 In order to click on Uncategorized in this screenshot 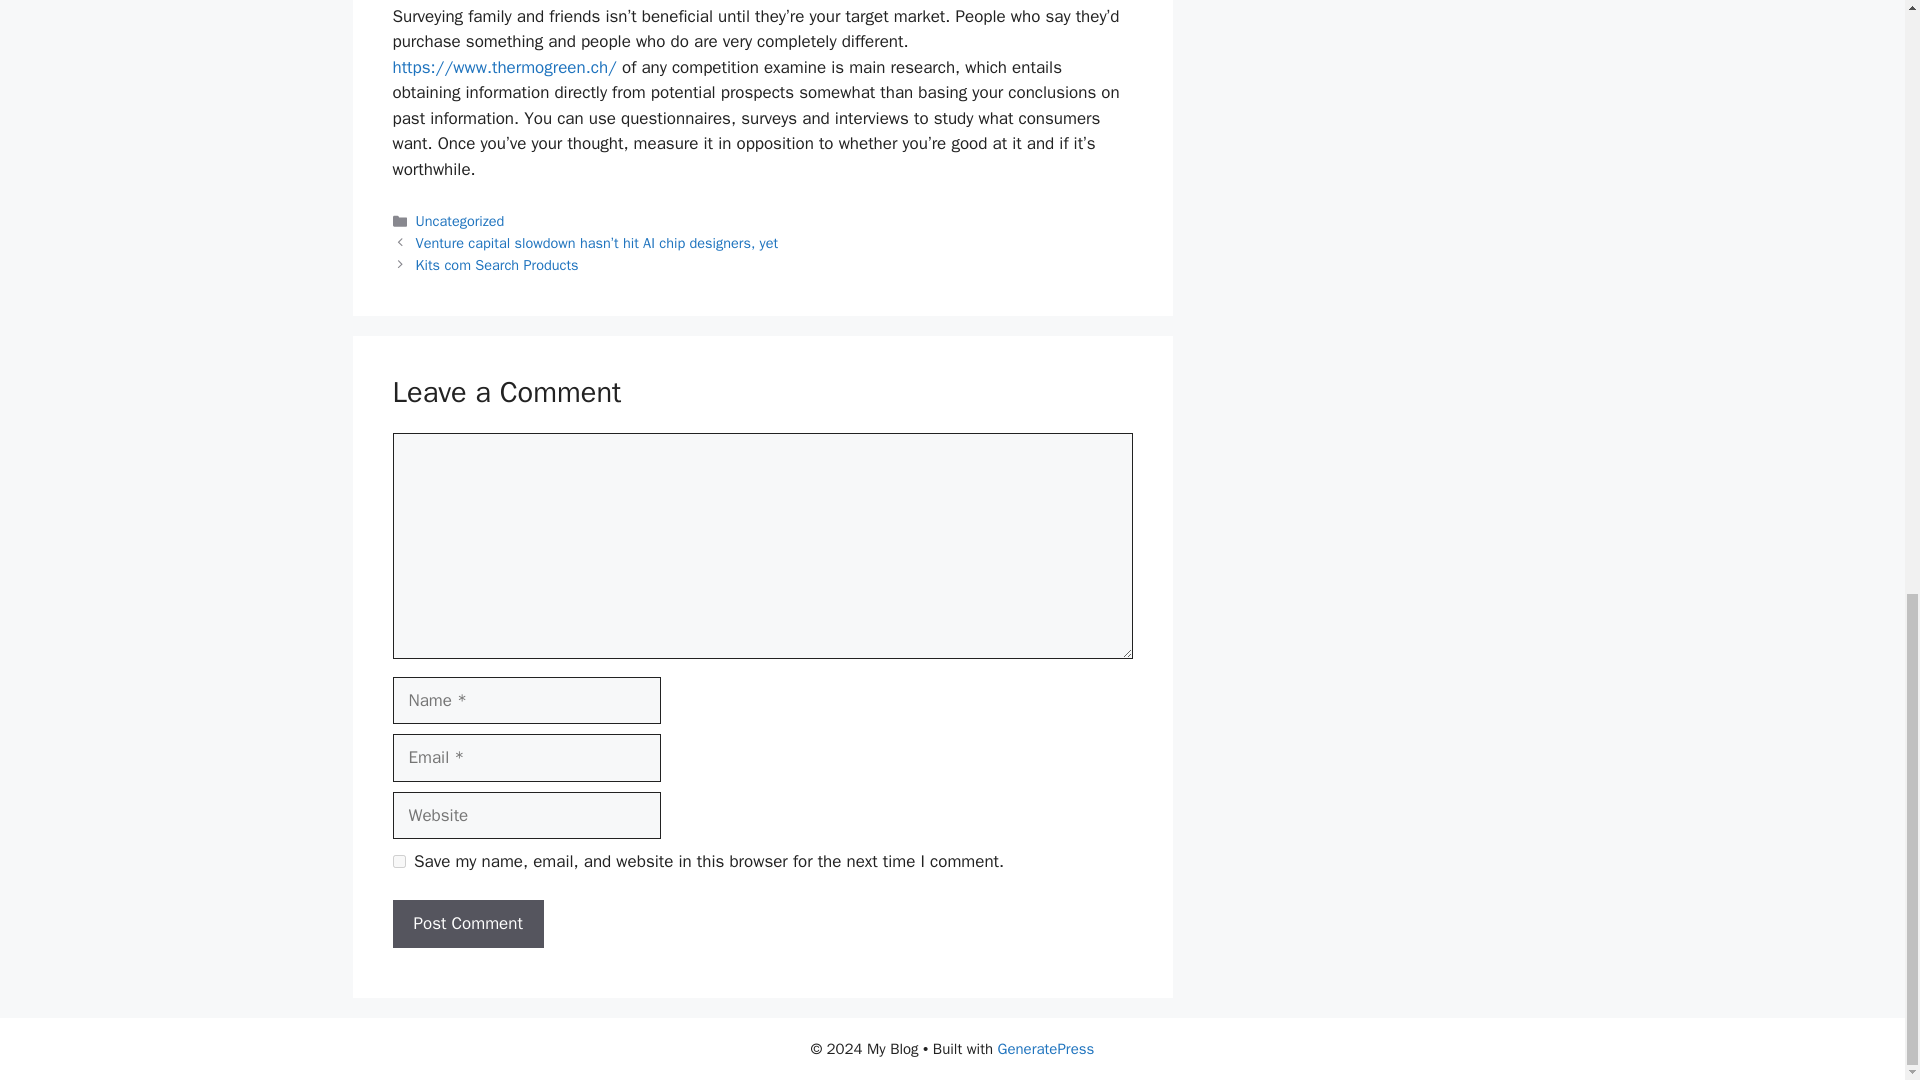, I will do `click(460, 220)`.